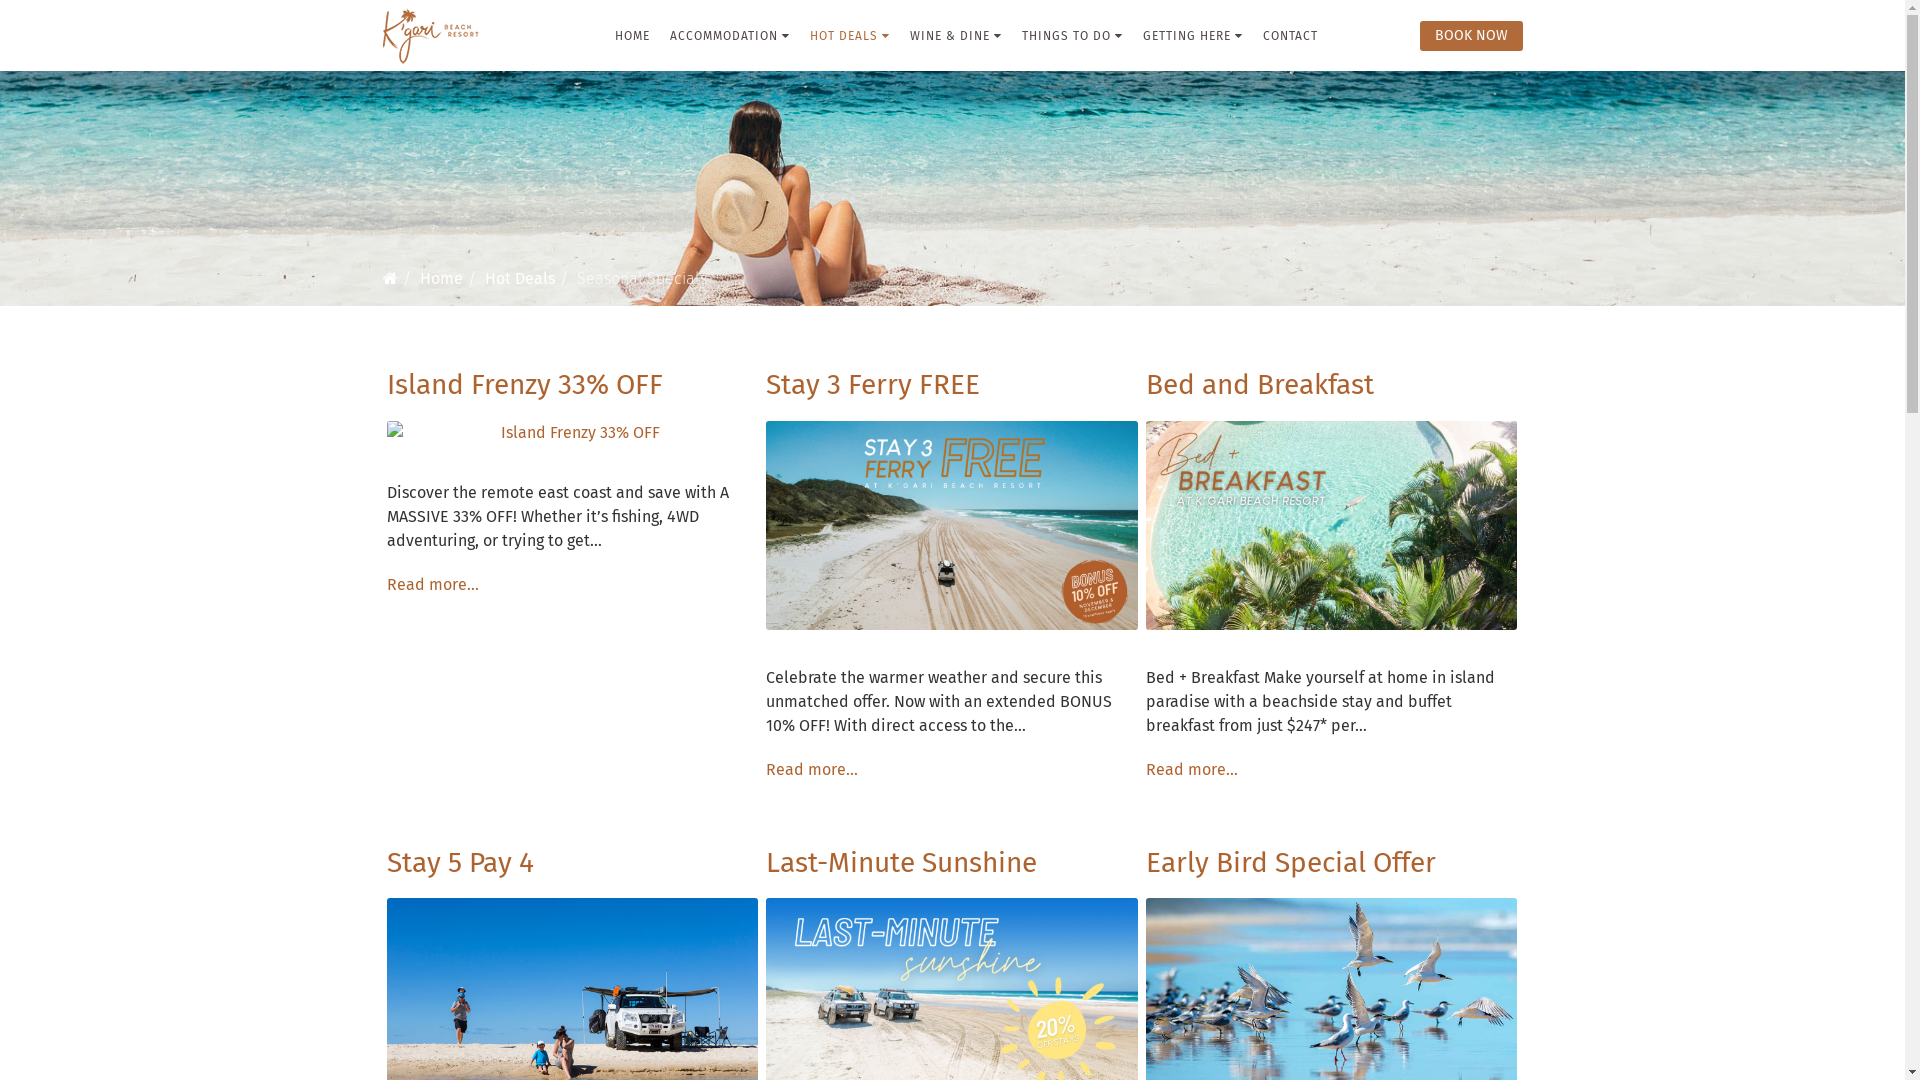 The height and width of the screenshot is (1080, 1920). I want to click on Last-Minute Sunshine, so click(902, 862).